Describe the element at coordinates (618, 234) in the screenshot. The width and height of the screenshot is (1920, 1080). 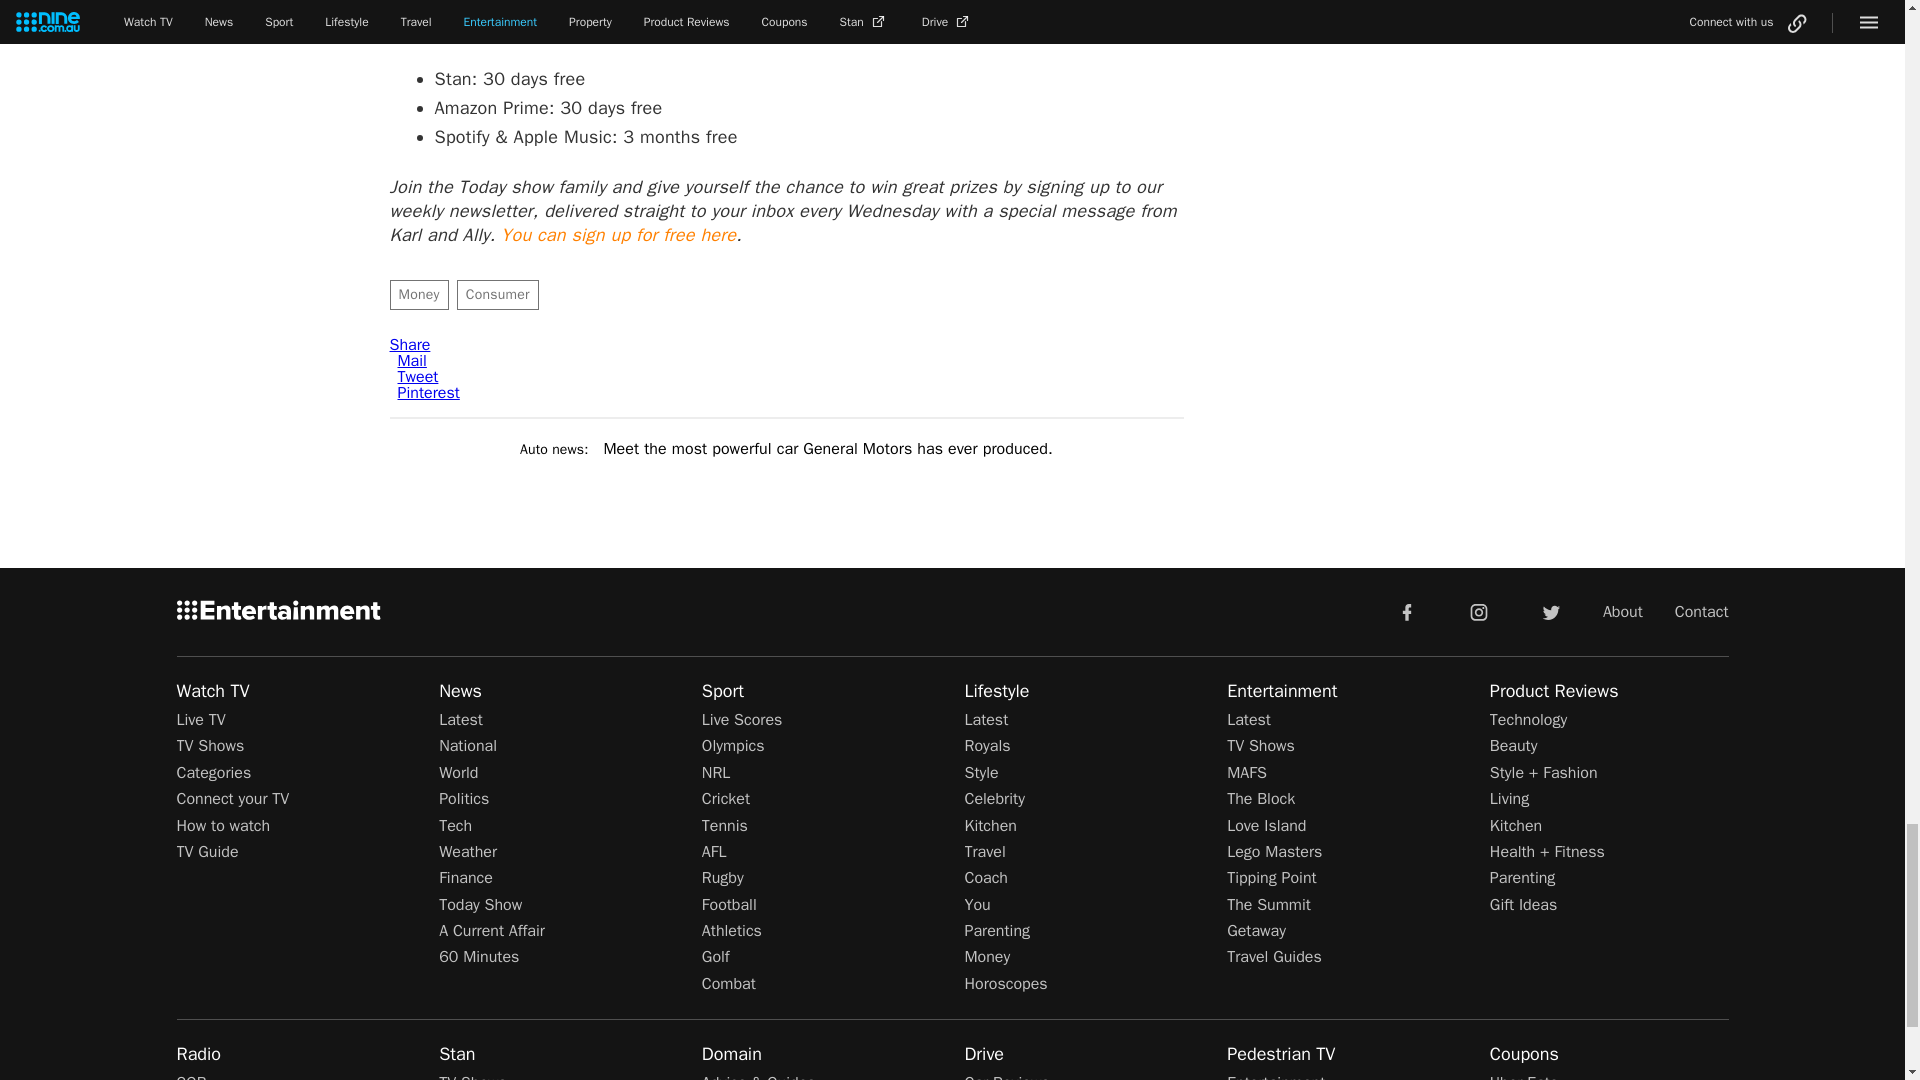
I see `You can sign up for free here` at that location.